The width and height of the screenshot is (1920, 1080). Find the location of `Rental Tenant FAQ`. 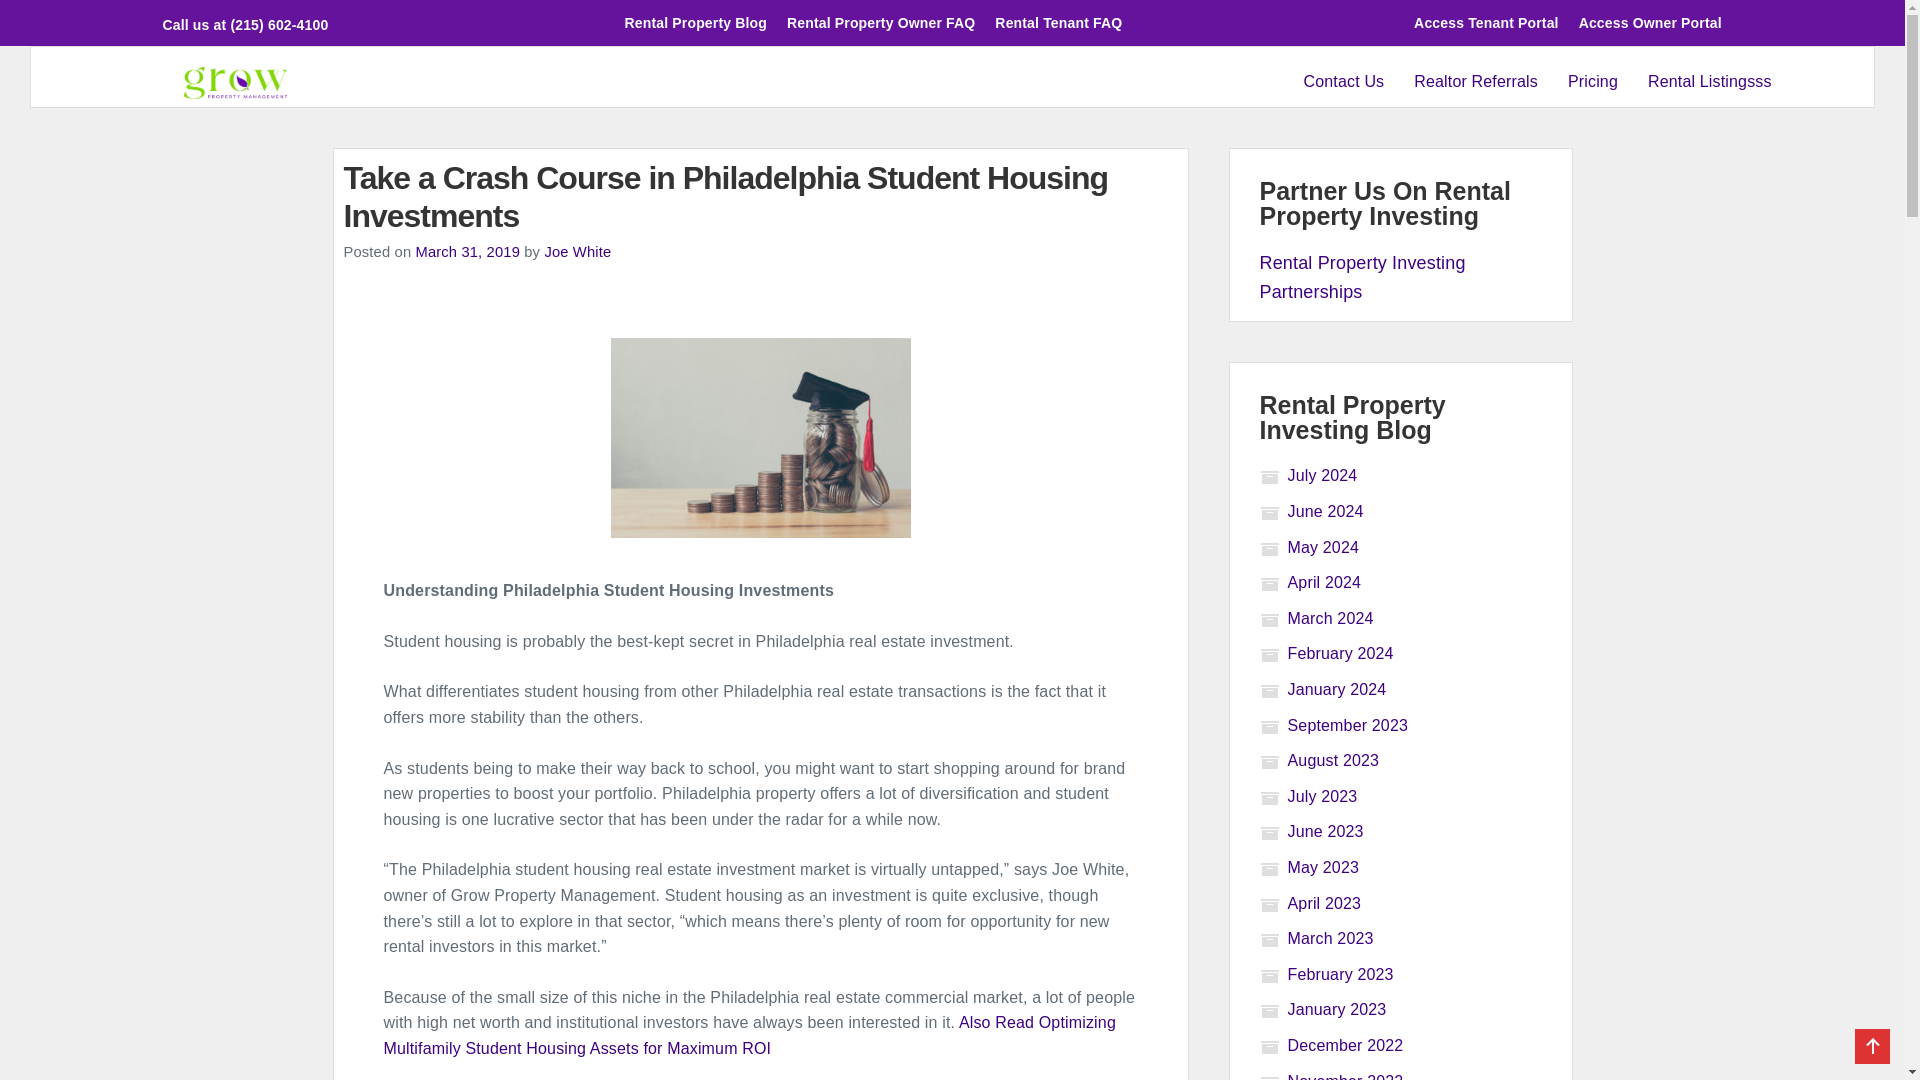

Rental Tenant FAQ is located at coordinates (1058, 23).